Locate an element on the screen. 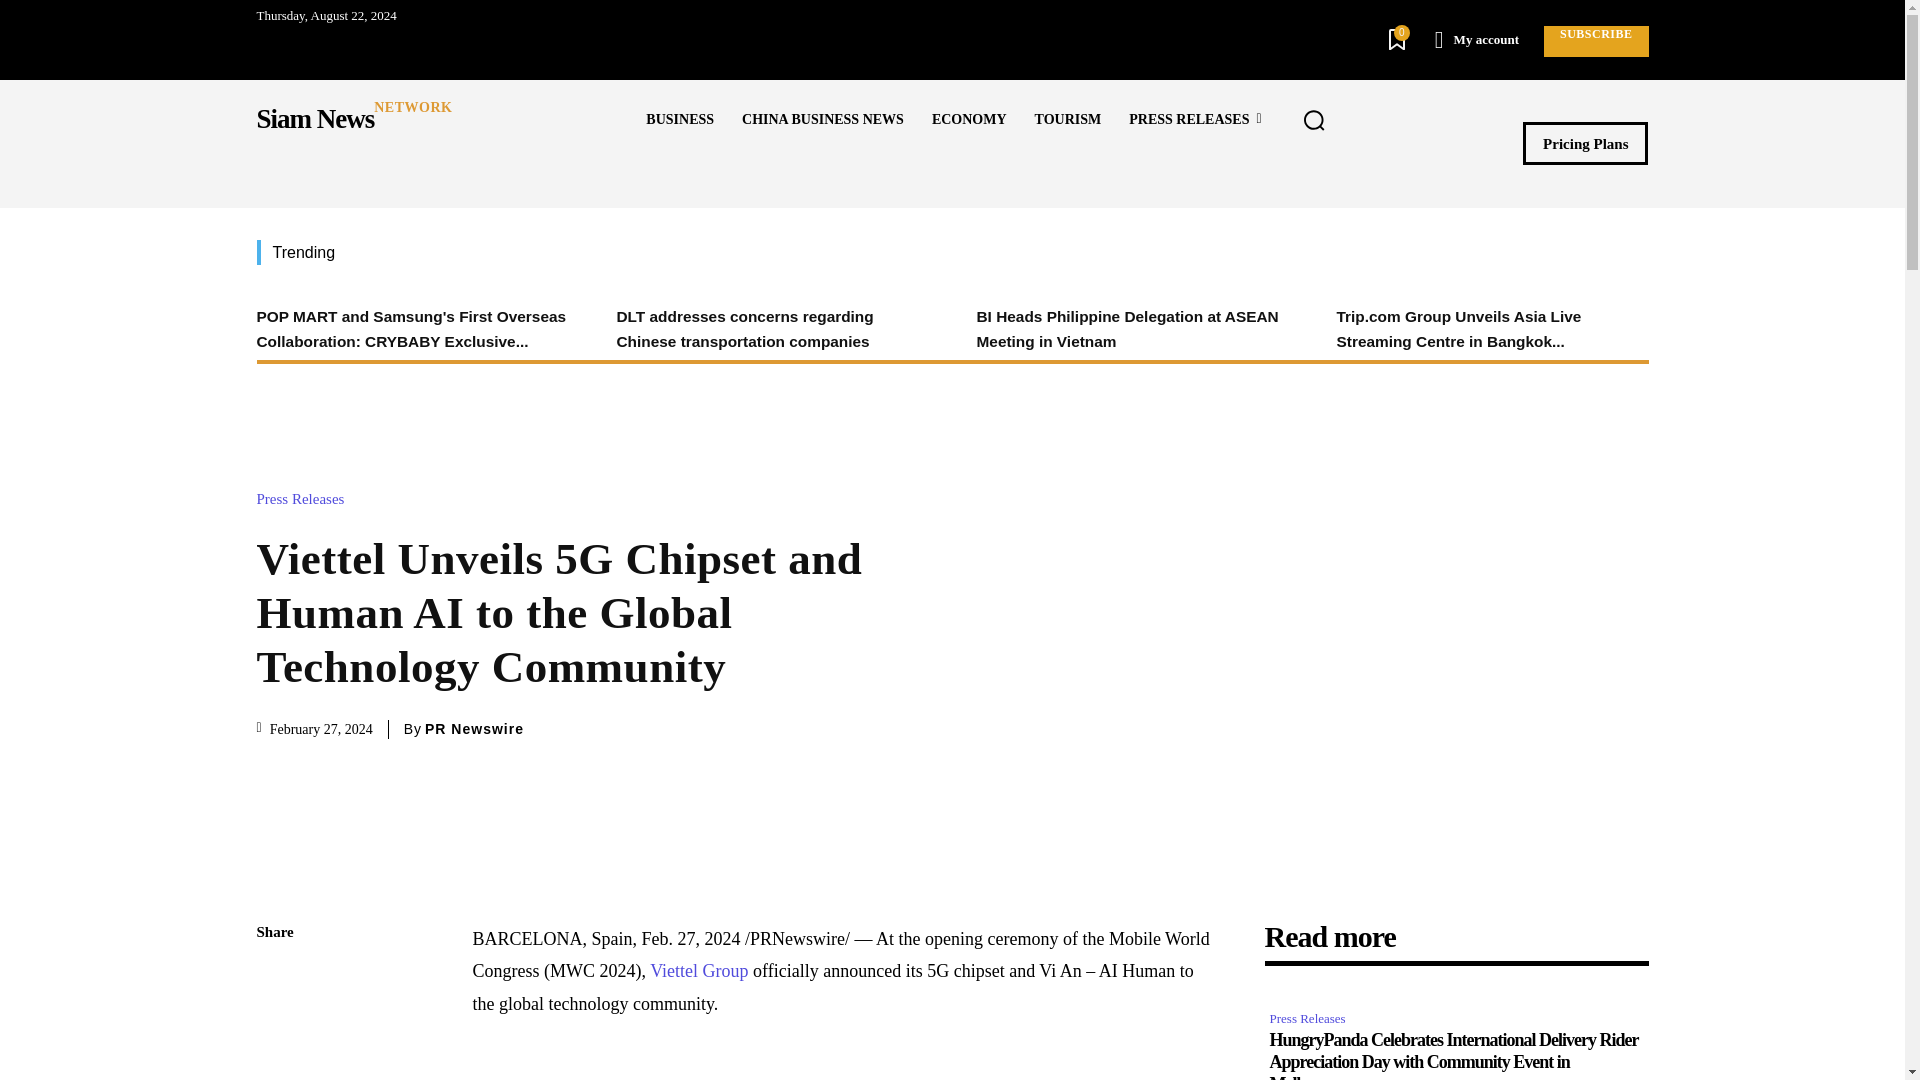 This screenshot has height=1080, width=1920. BI Heads Philippine Delegation at ASEAN Meeting in Vietnam is located at coordinates (1126, 328).